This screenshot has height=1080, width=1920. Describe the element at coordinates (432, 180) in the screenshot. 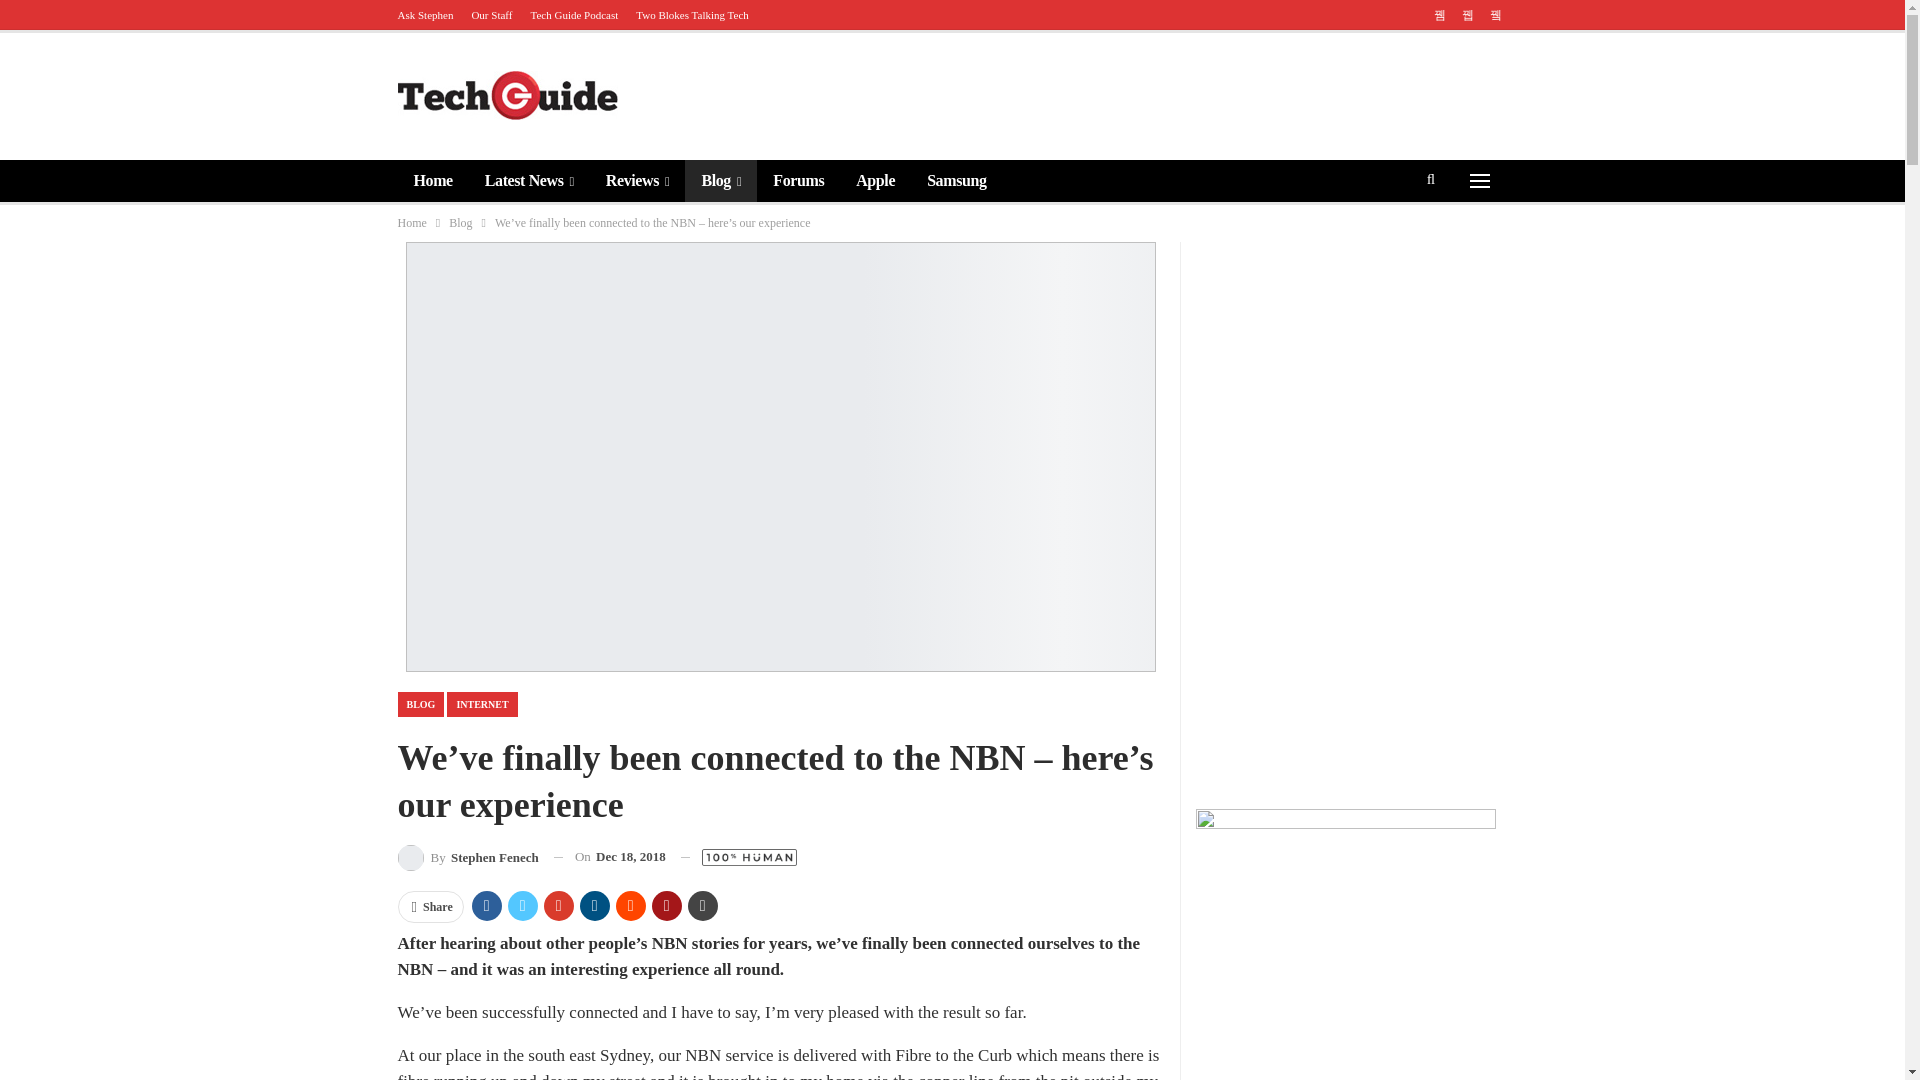

I see `Home` at that location.